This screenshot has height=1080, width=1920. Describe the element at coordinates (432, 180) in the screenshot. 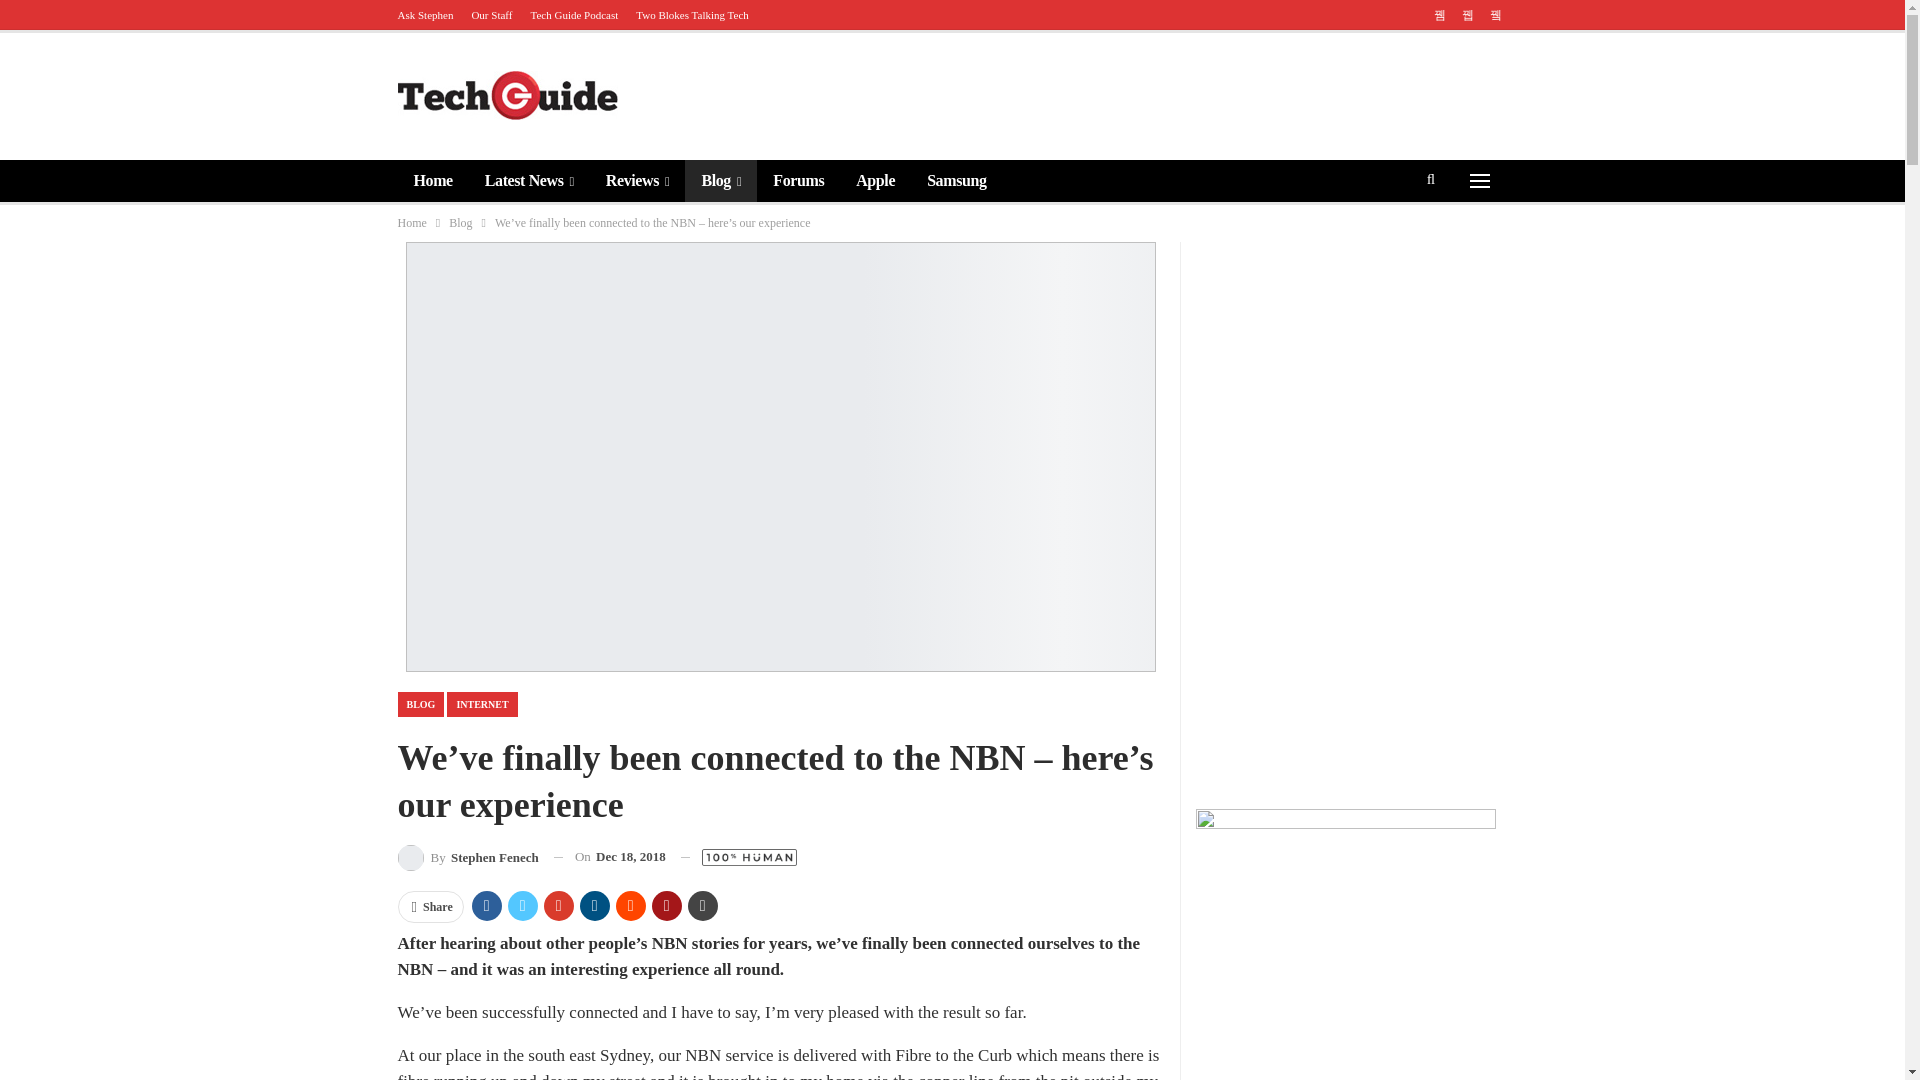

I see `Home` at that location.